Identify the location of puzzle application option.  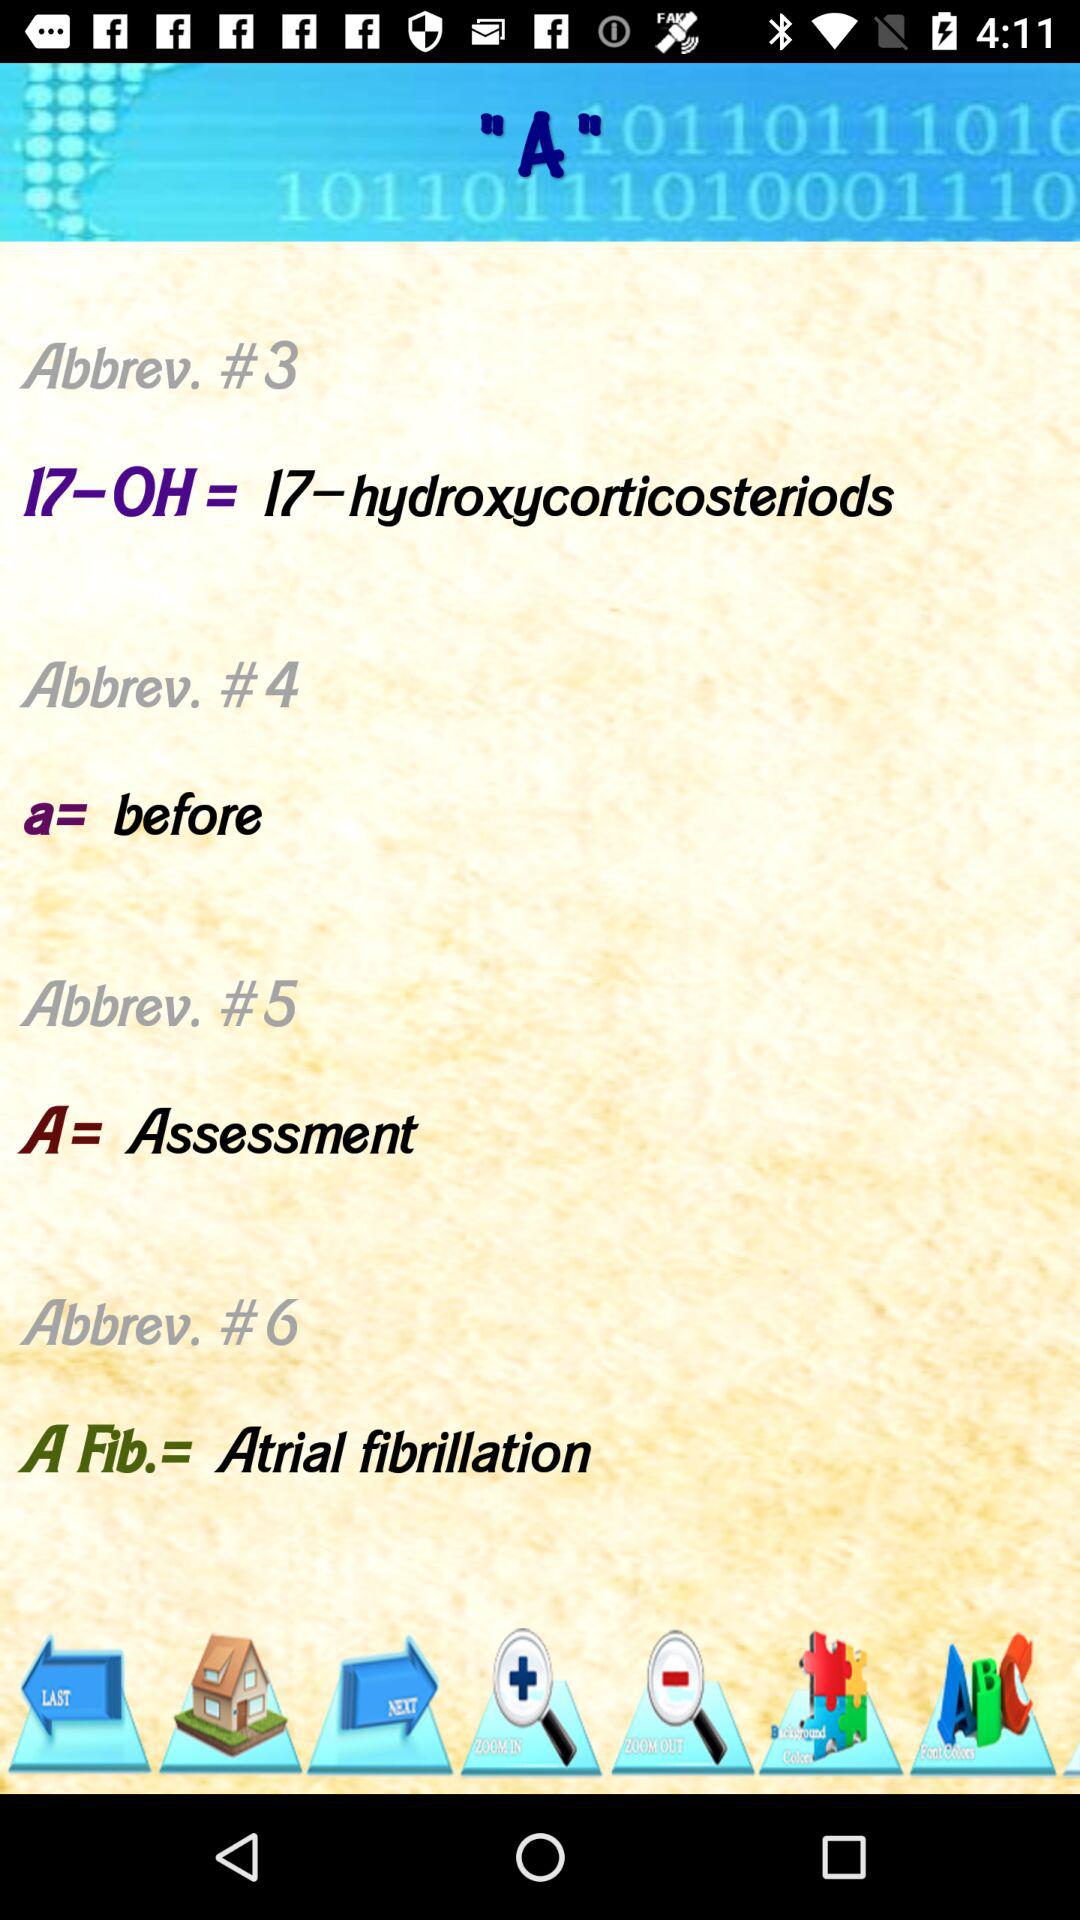
(832, 1704).